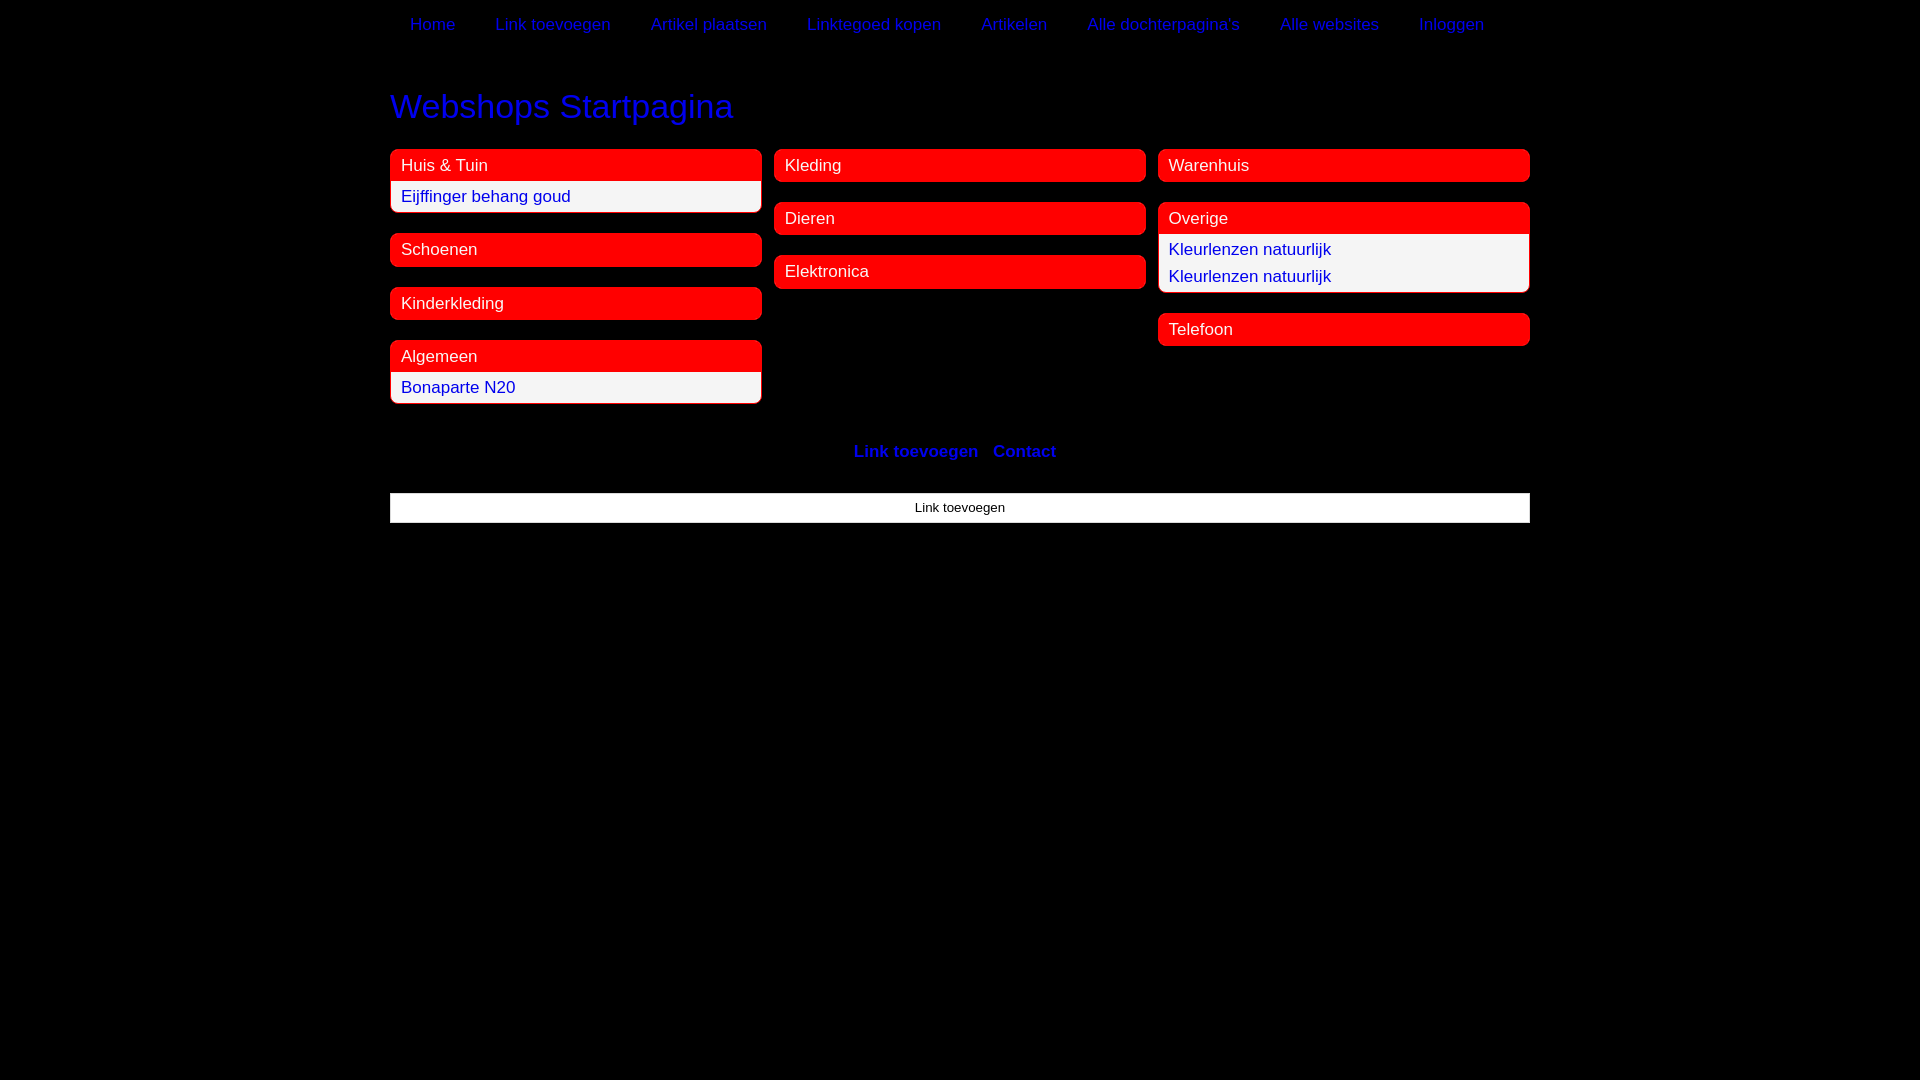 This screenshot has width=1920, height=1080. What do you see at coordinates (440, 250) in the screenshot?
I see `Schoenen` at bounding box center [440, 250].